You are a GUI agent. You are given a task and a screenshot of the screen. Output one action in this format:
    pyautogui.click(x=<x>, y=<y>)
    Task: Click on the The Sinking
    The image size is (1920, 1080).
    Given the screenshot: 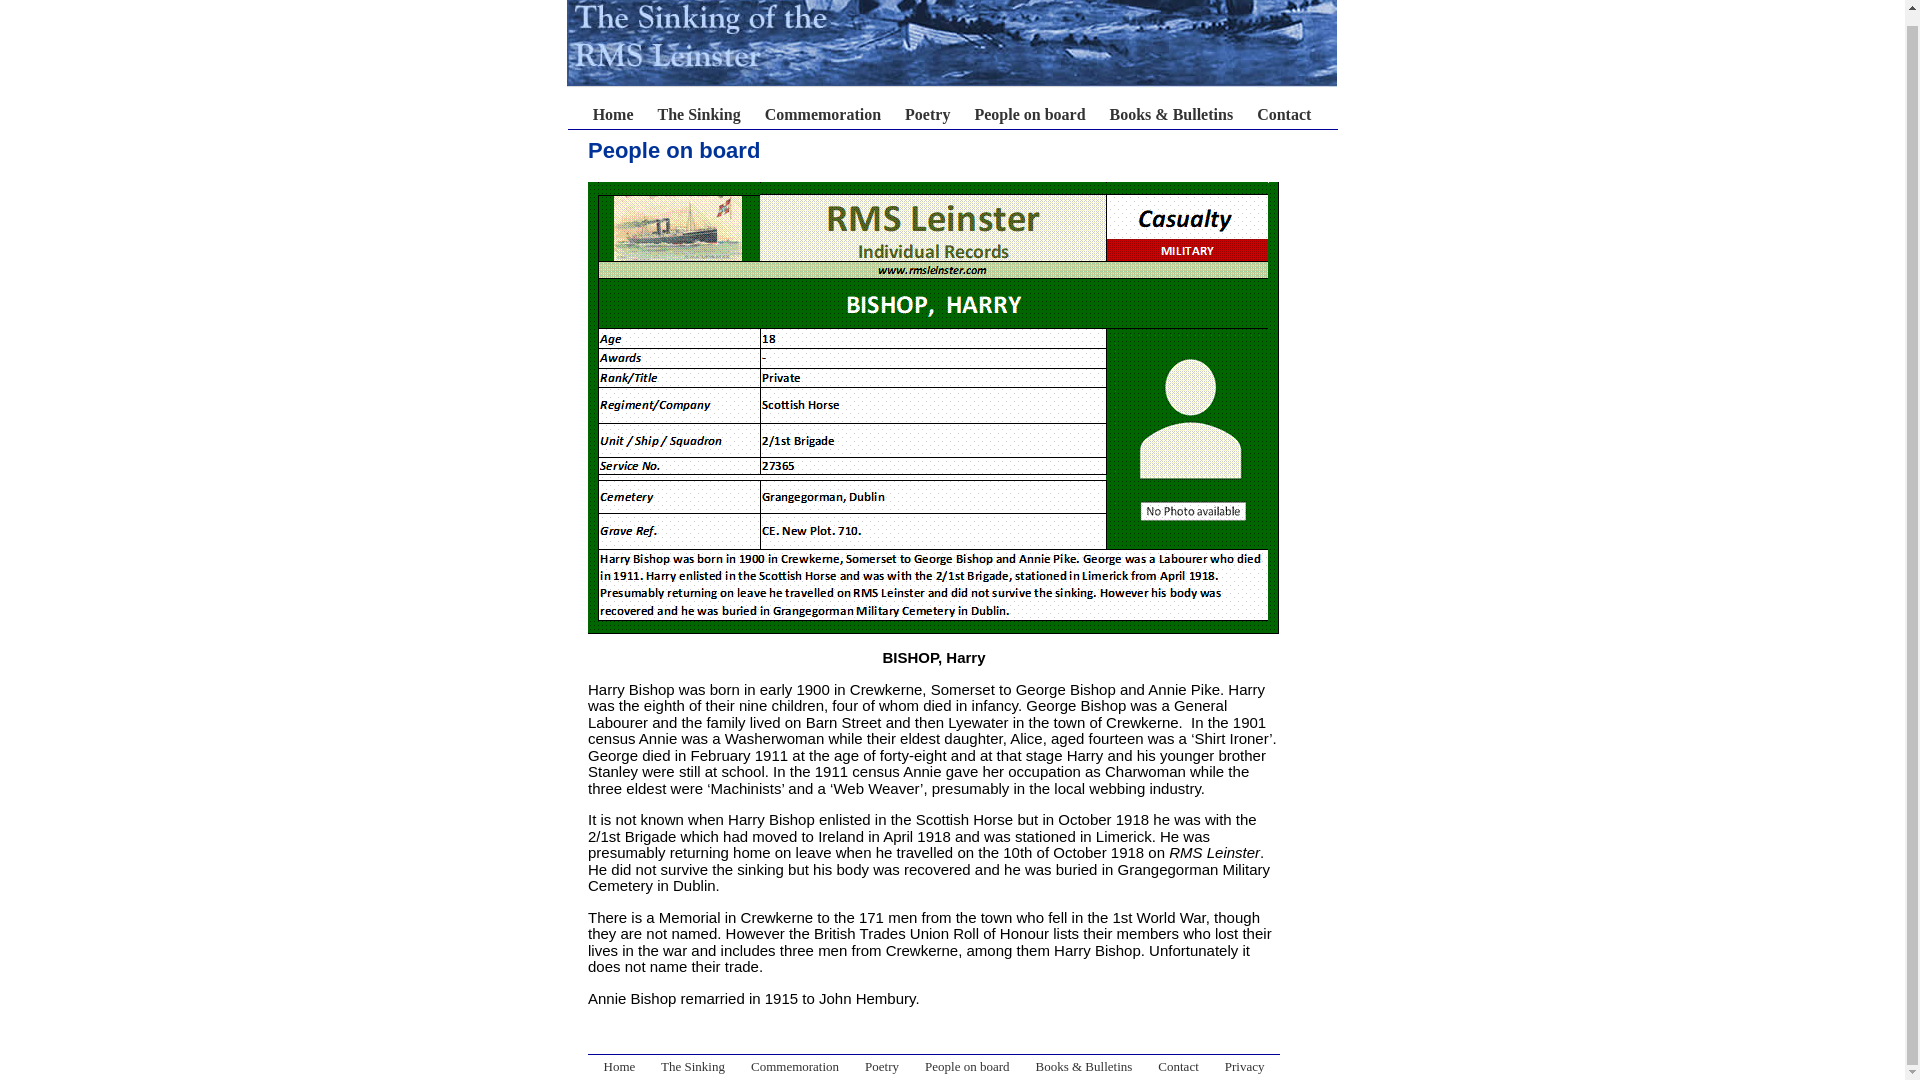 What is the action you would take?
    pyautogui.click(x=700, y=114)
    